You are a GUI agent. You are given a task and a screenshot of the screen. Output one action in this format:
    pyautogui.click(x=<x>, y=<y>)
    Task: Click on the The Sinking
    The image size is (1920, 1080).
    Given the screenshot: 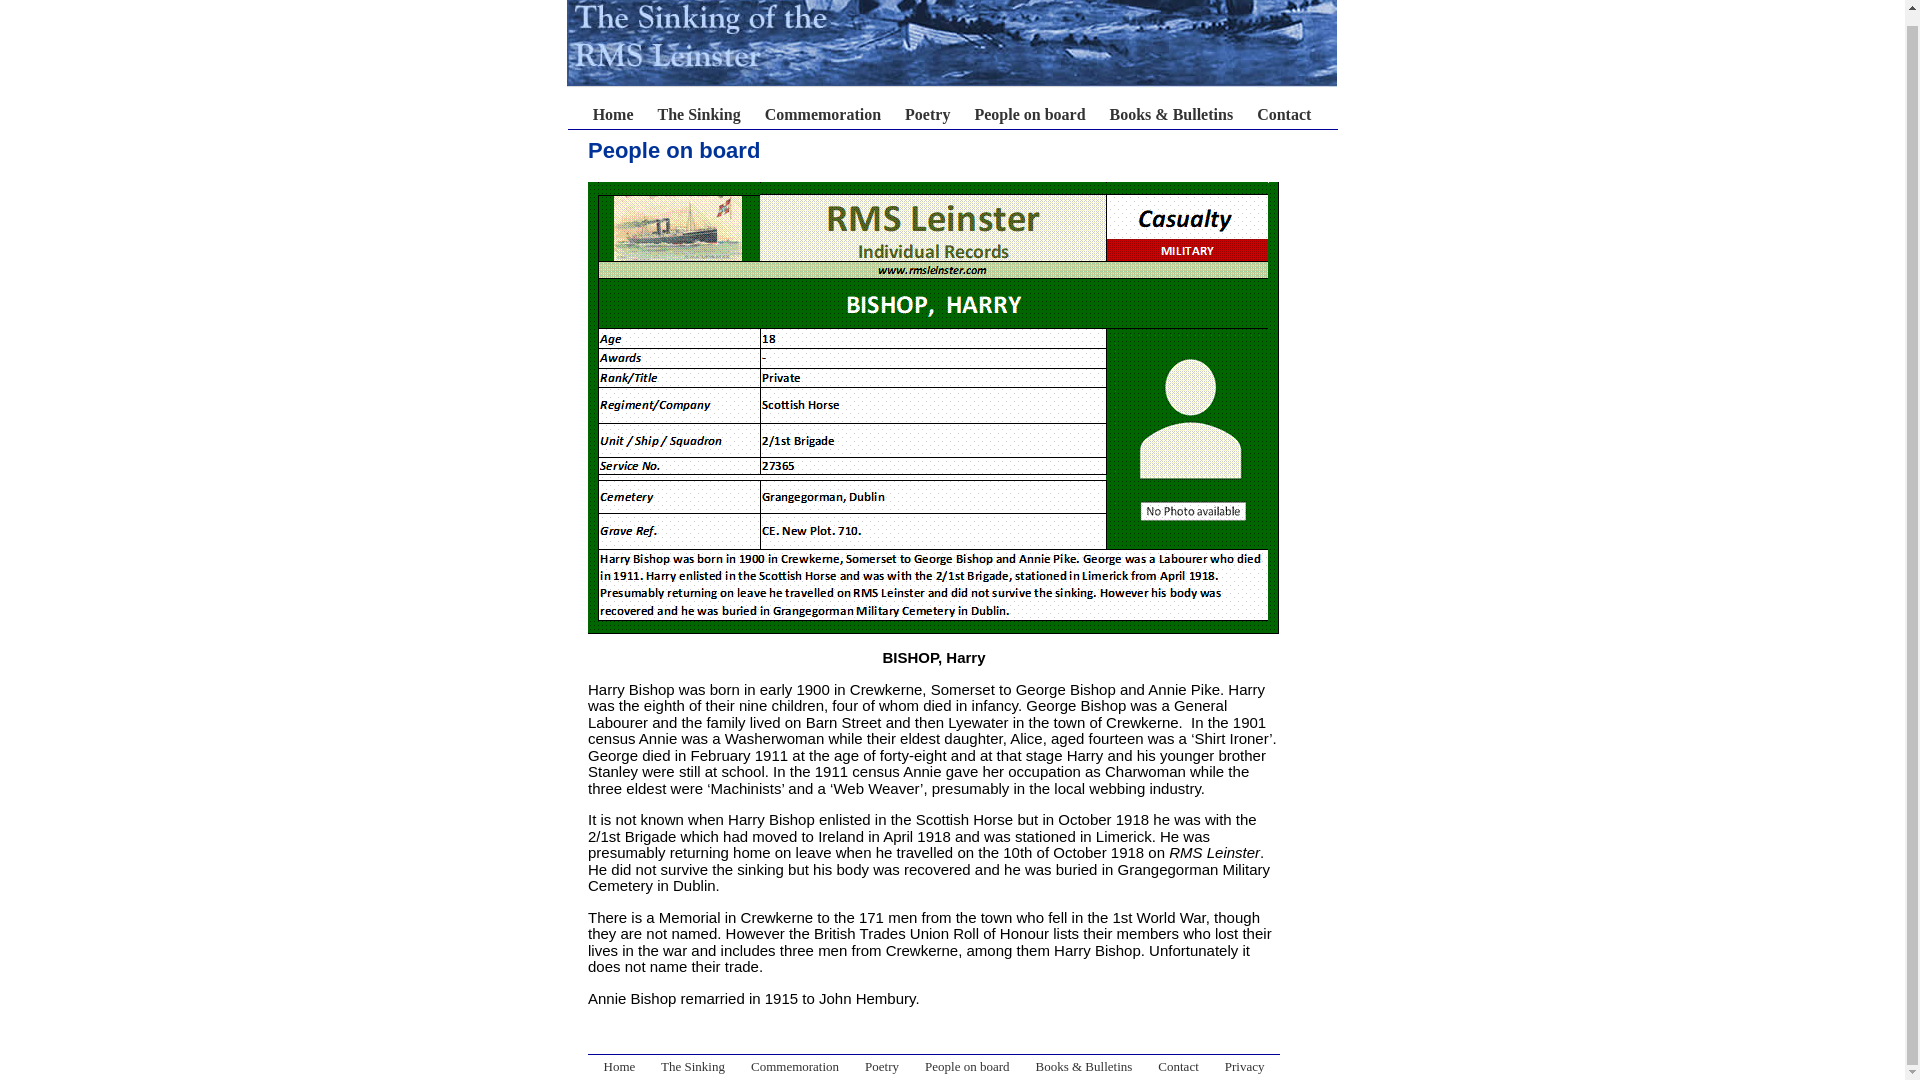 What is the action you would take?
    pyautogui.click(x=700, y=114)
    